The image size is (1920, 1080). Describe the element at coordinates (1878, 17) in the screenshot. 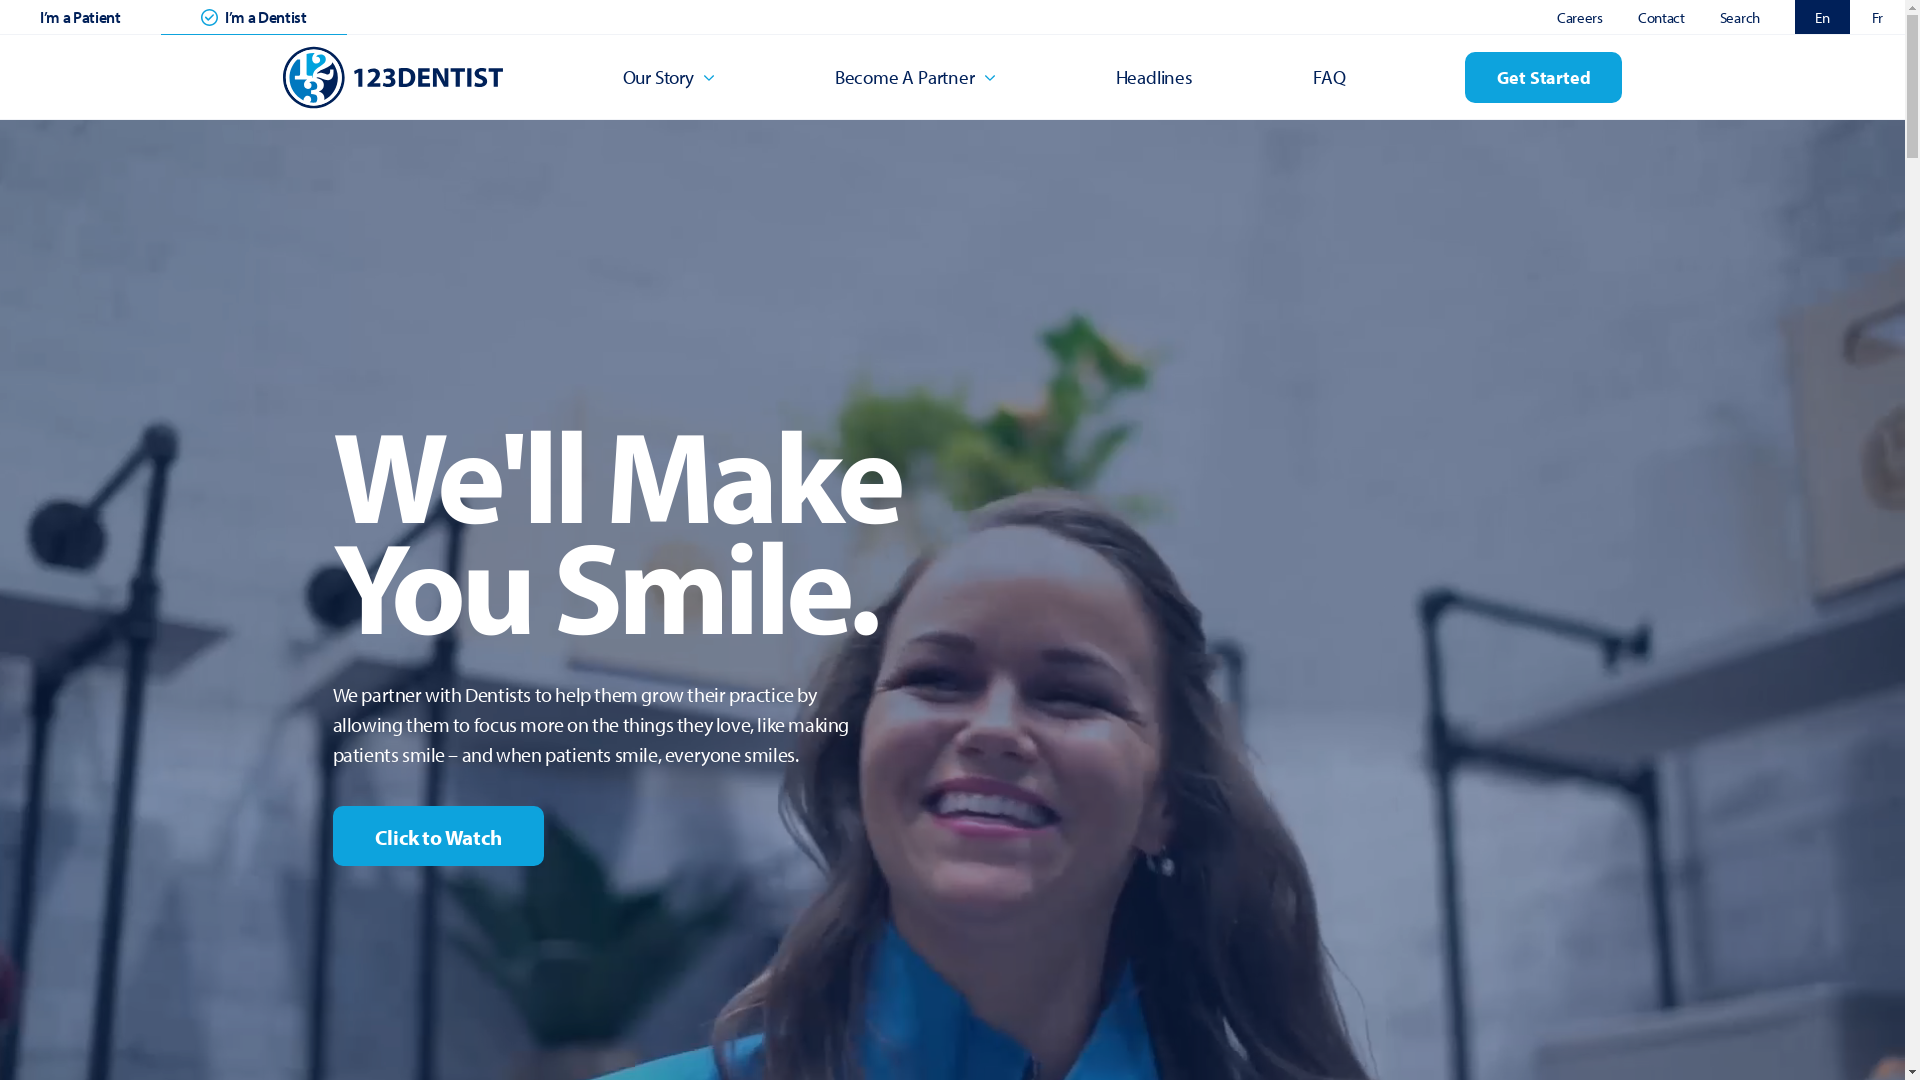

I see `Fr` at that location.